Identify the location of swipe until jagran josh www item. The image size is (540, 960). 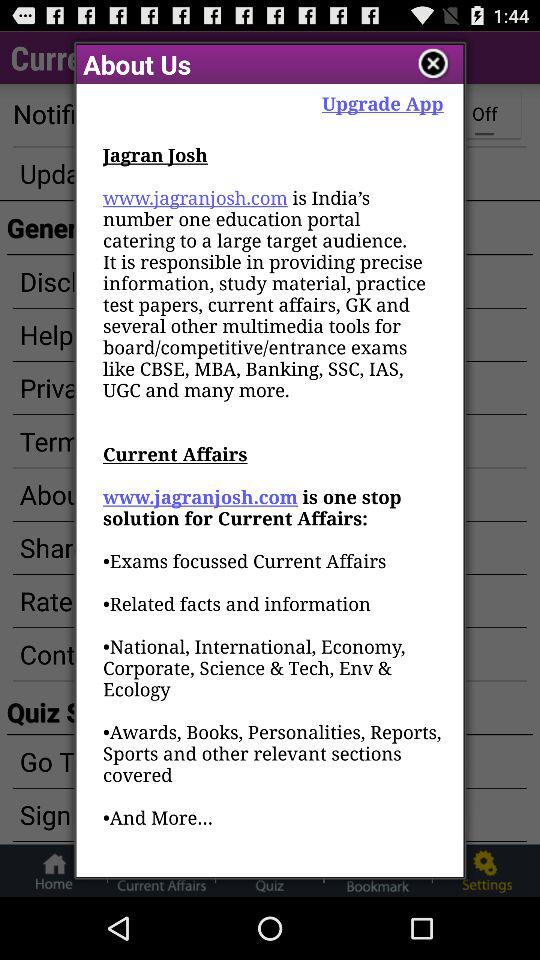
(273, 510).